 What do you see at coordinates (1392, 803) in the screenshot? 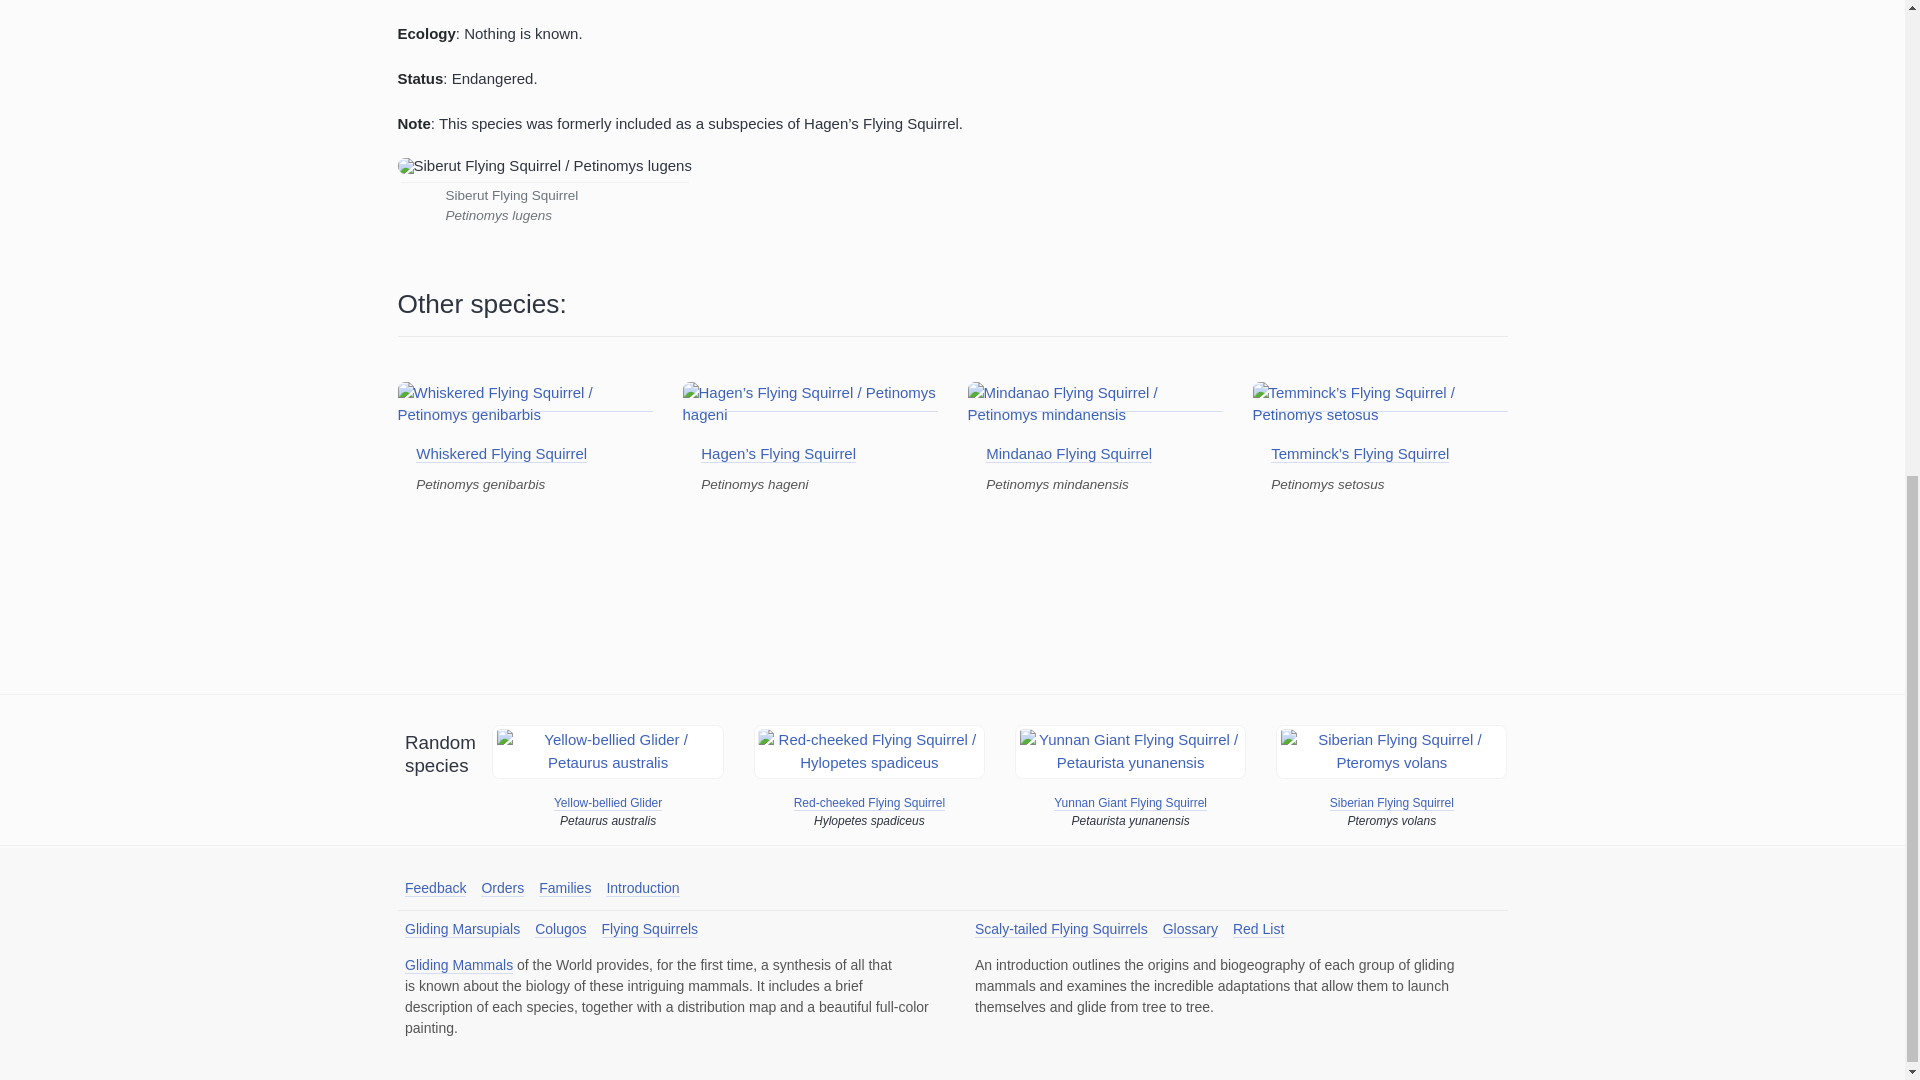
I see `Siberian Flying Squirrel` at bounding box center [1392, 803].